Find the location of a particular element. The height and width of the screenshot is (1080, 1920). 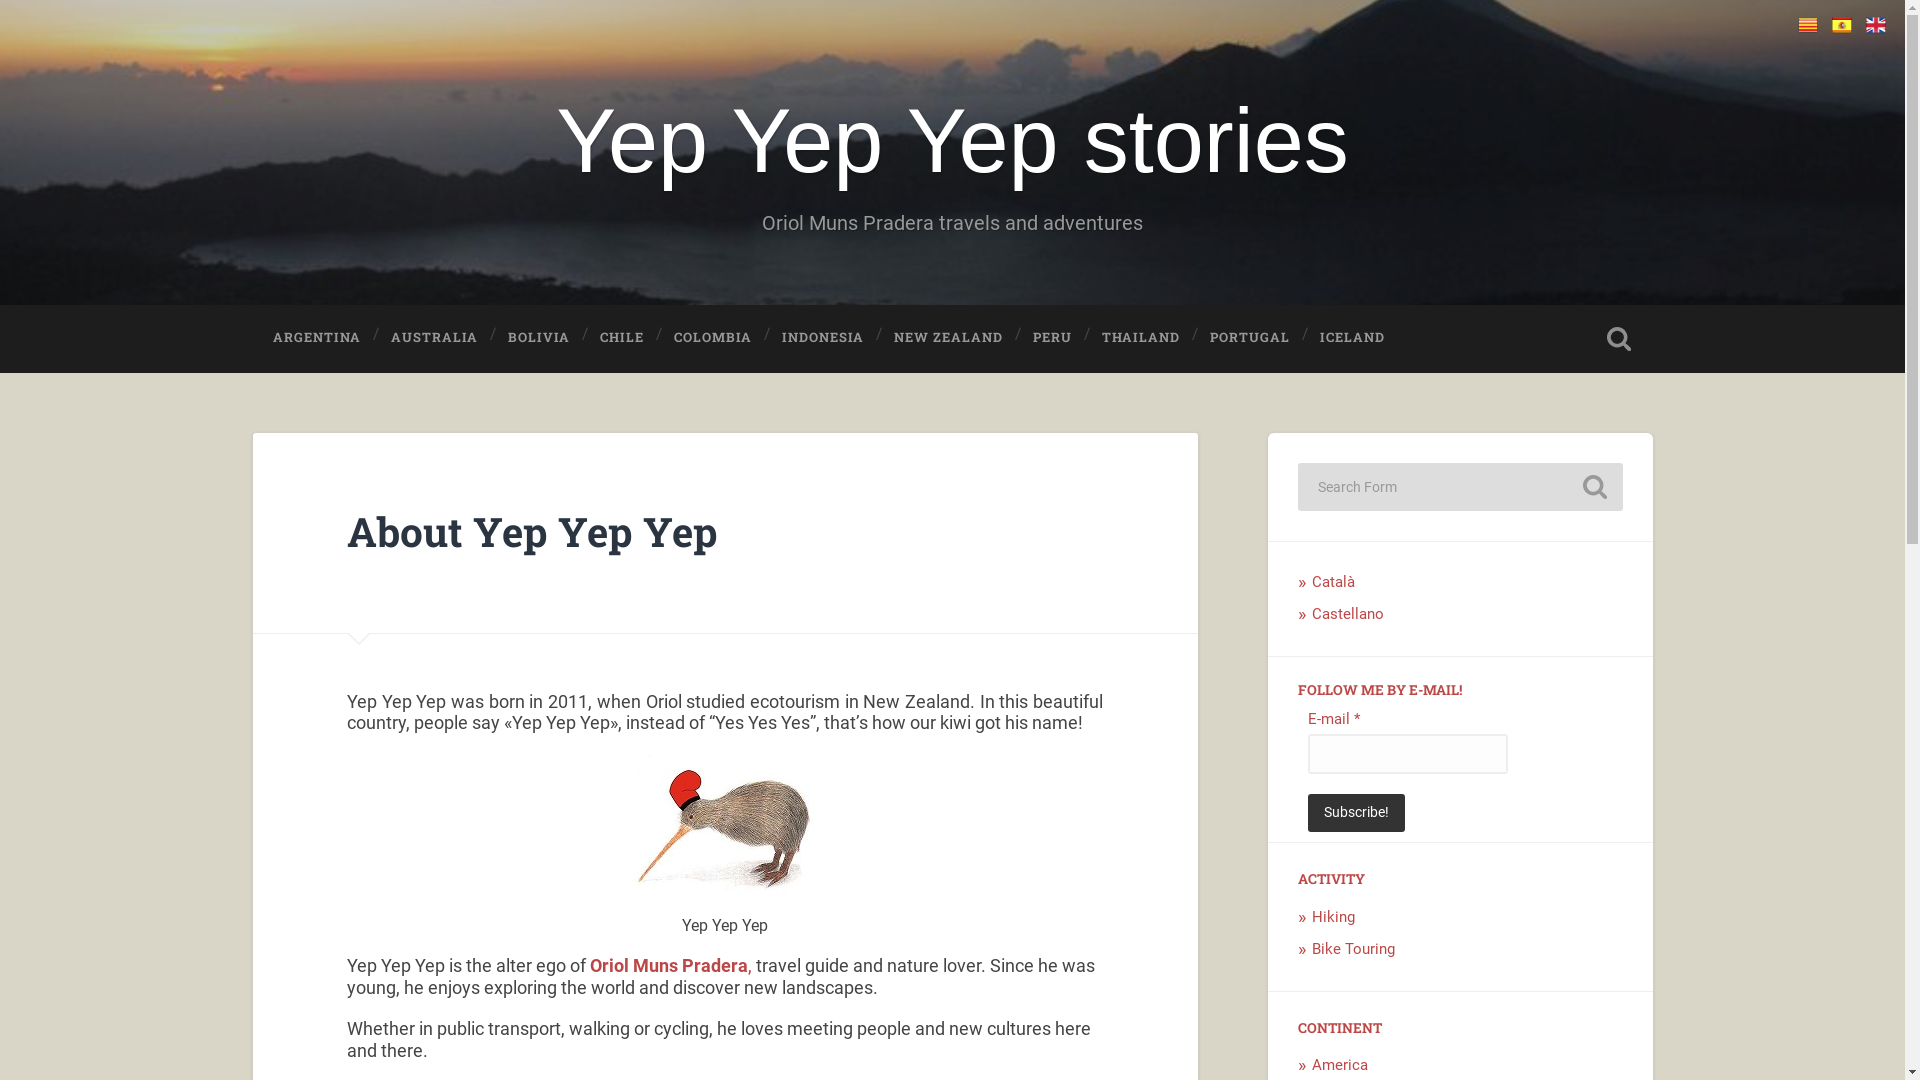

Catalan is located at coordinates (1808, 25).